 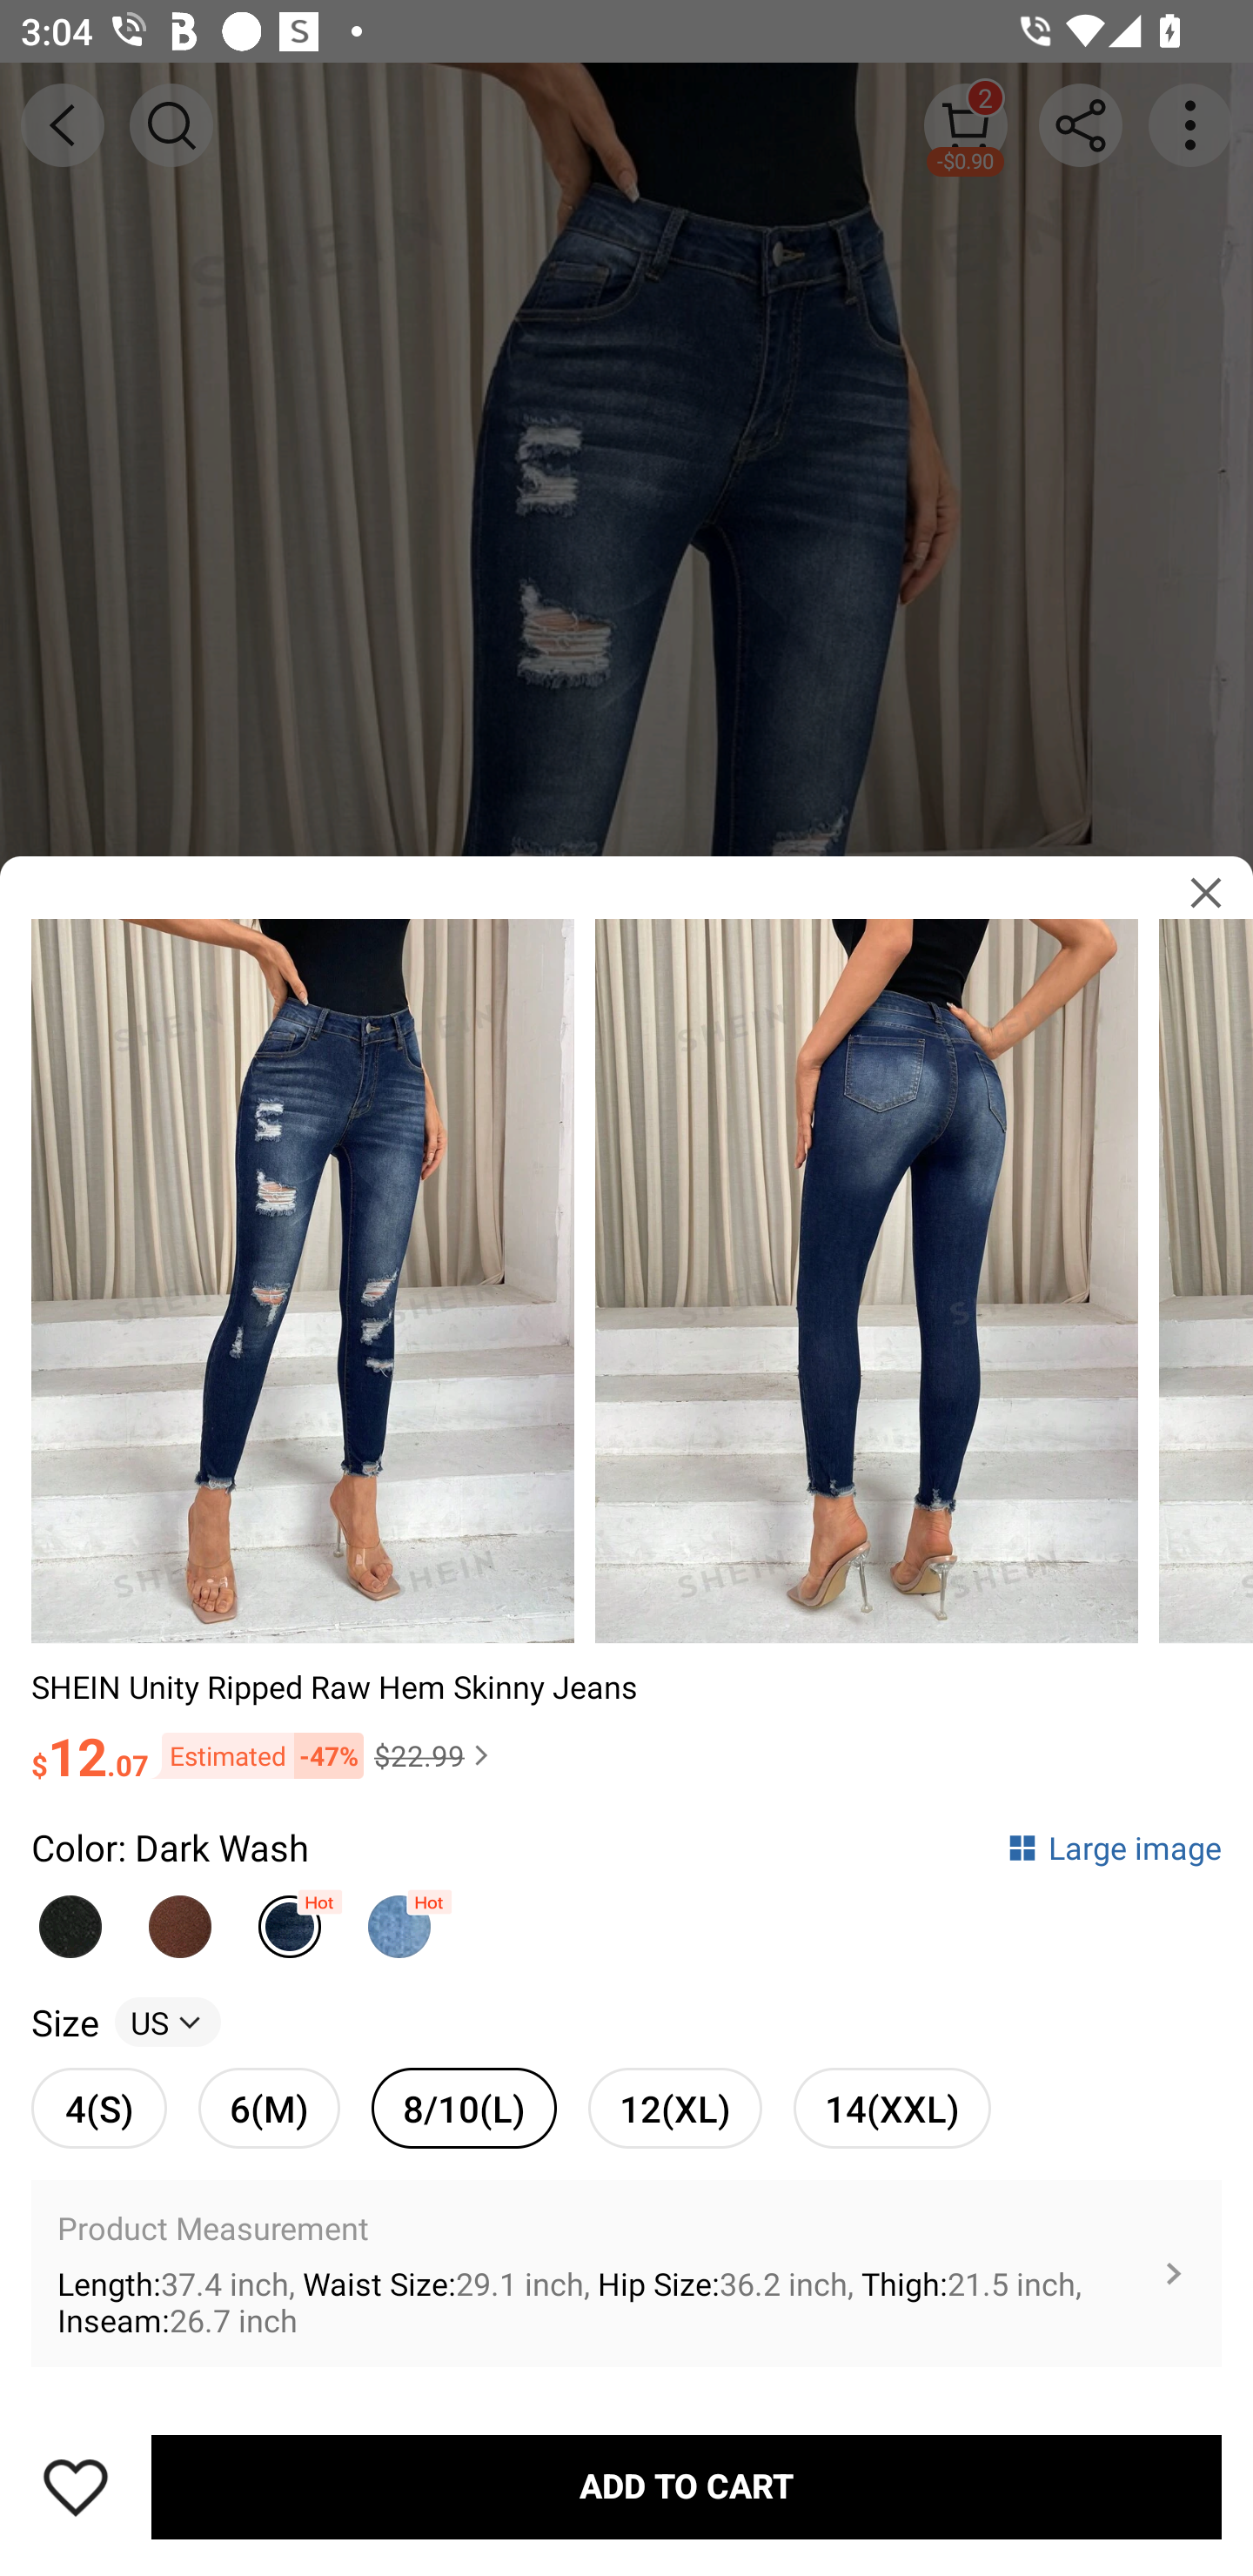 What do you see at coordinates (76, 2487) in the screenshot?
I see `Save` at bounding box center [76, 2487].